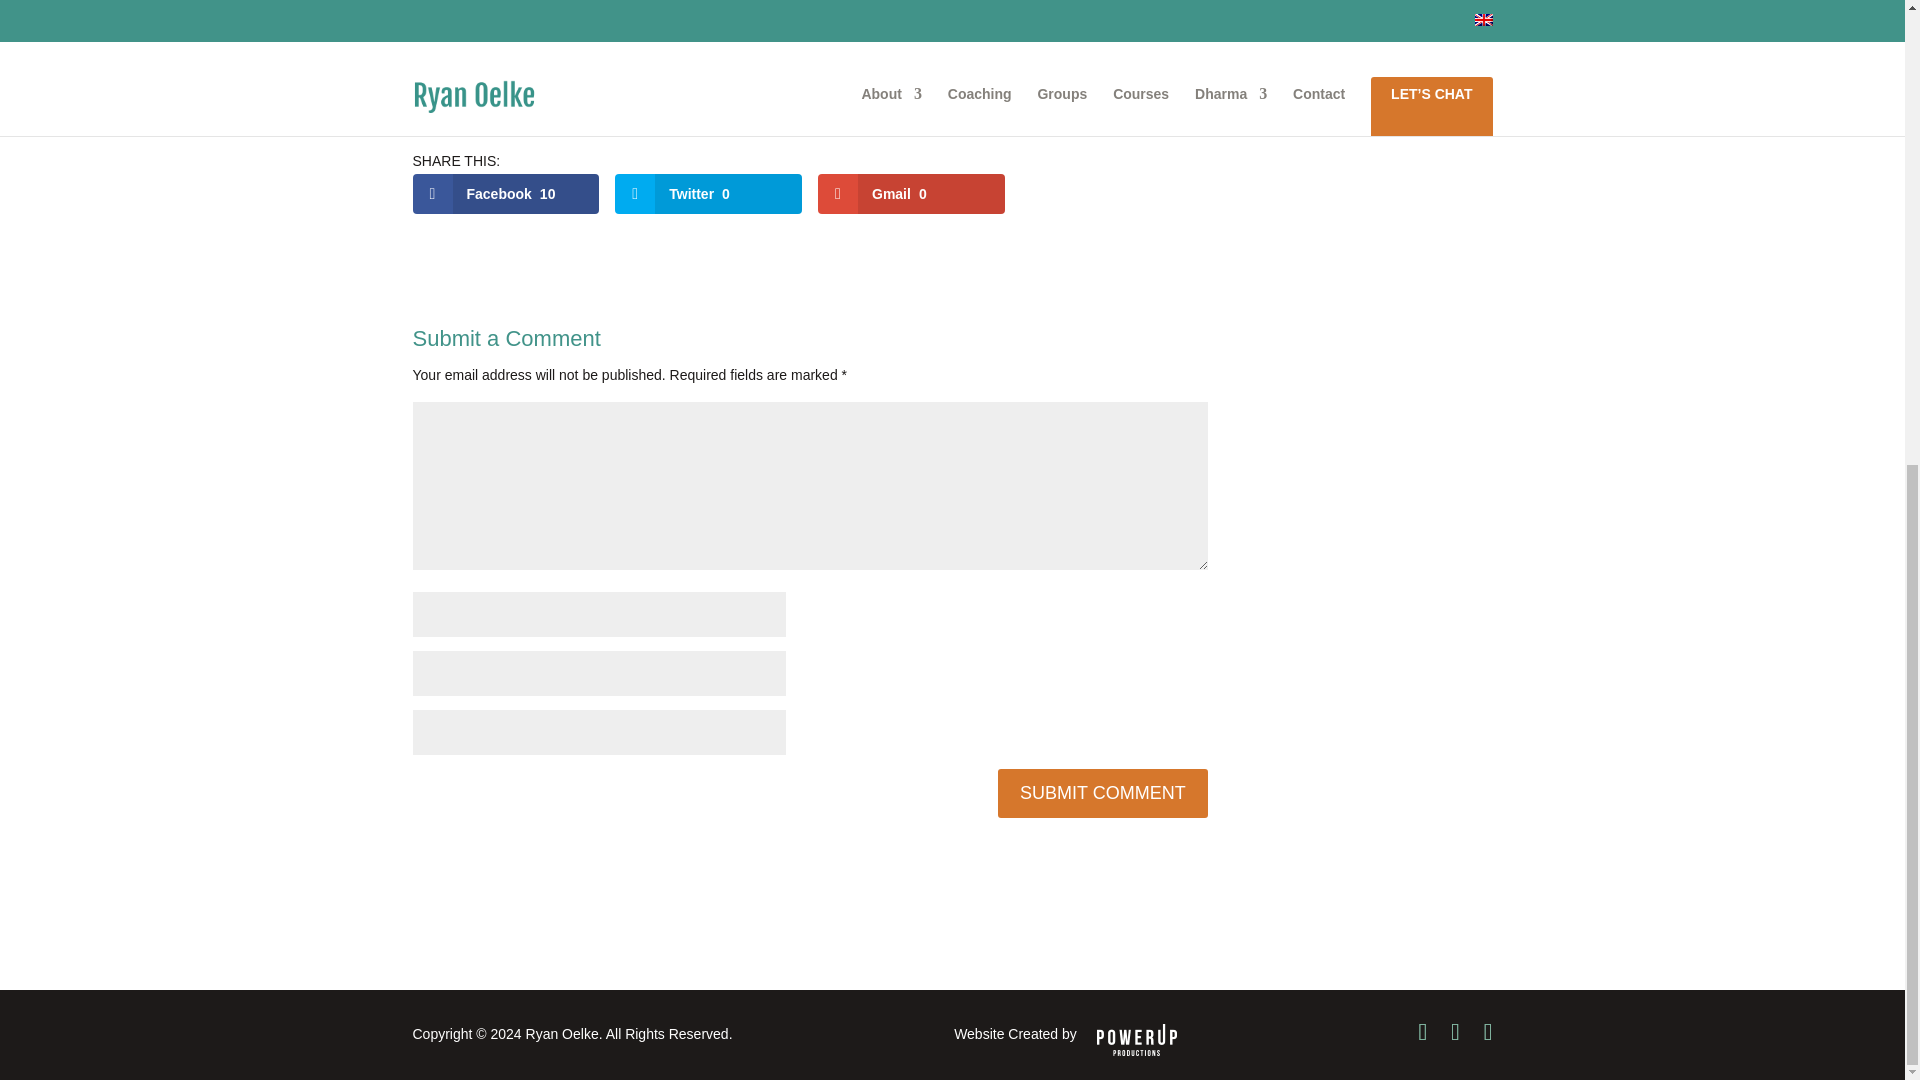  What do you see at coordinates (708, 193) in the screenshot?
I see `Twitter 0` at bounding box center [708, 193].